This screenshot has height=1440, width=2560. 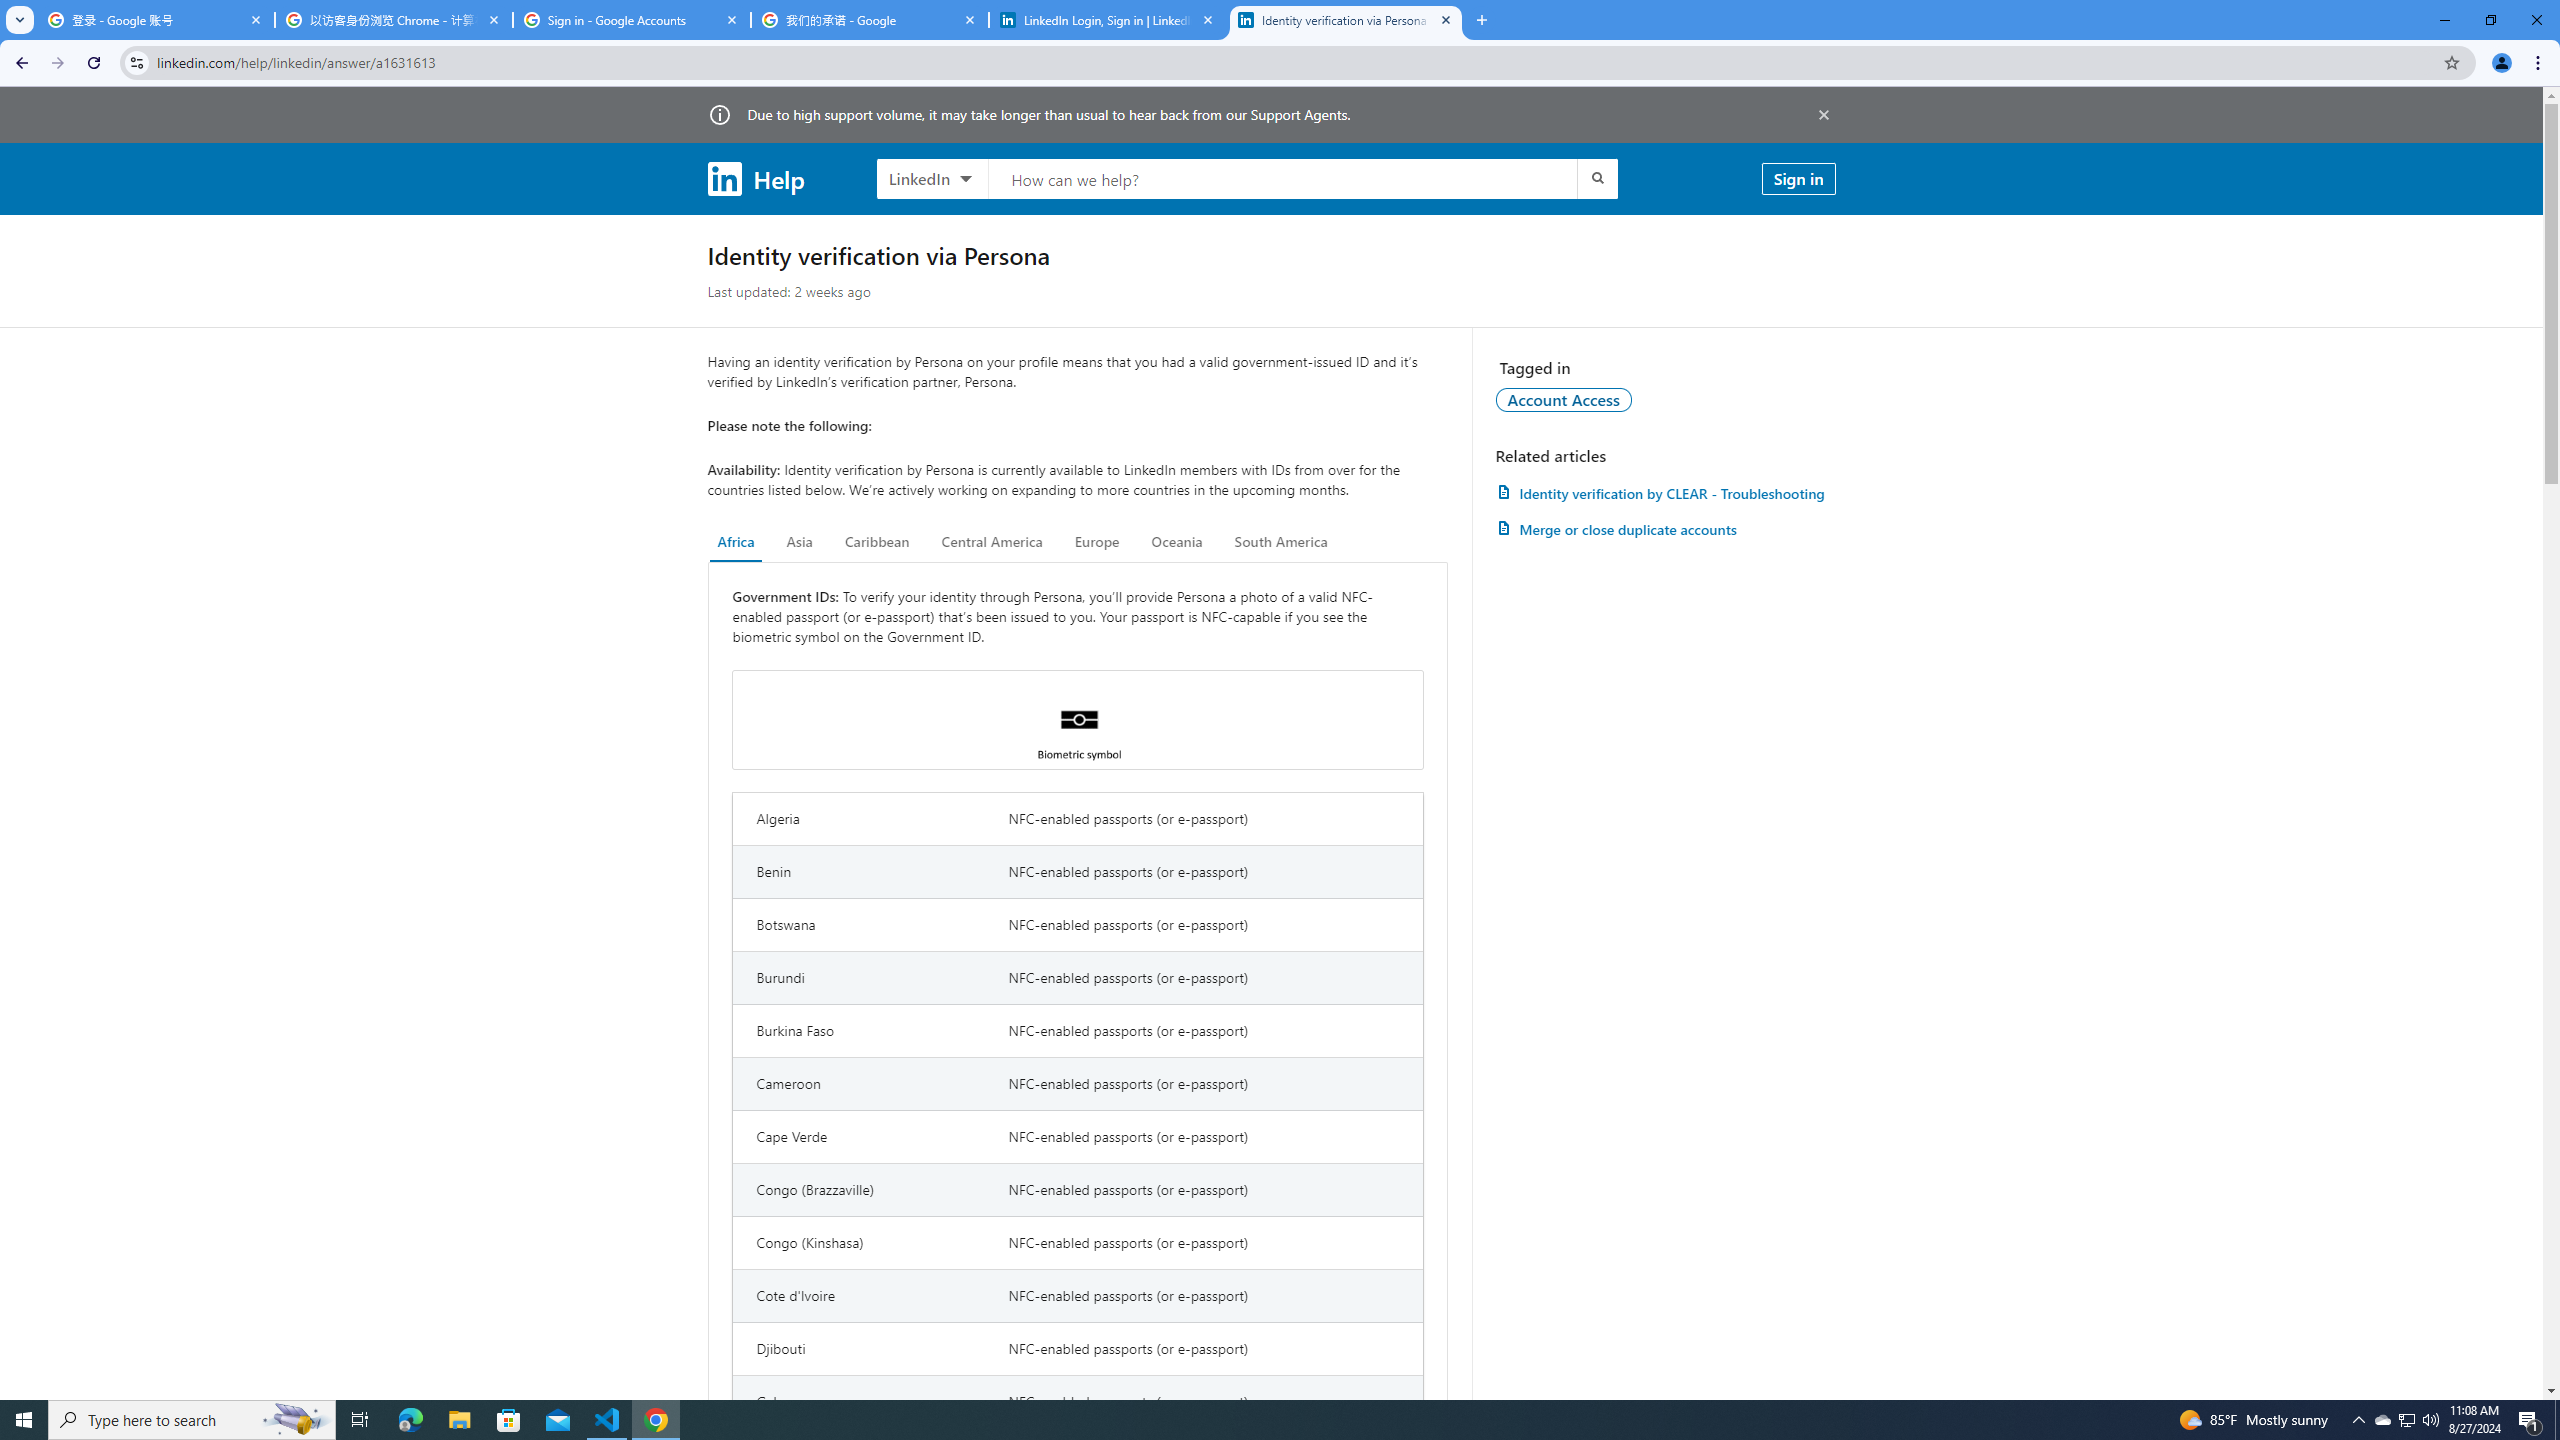 What do you see at coordinates (632, 20) in the screenshot?
I see `Sign in - Google Accounts` at bounding box center [632, 20].